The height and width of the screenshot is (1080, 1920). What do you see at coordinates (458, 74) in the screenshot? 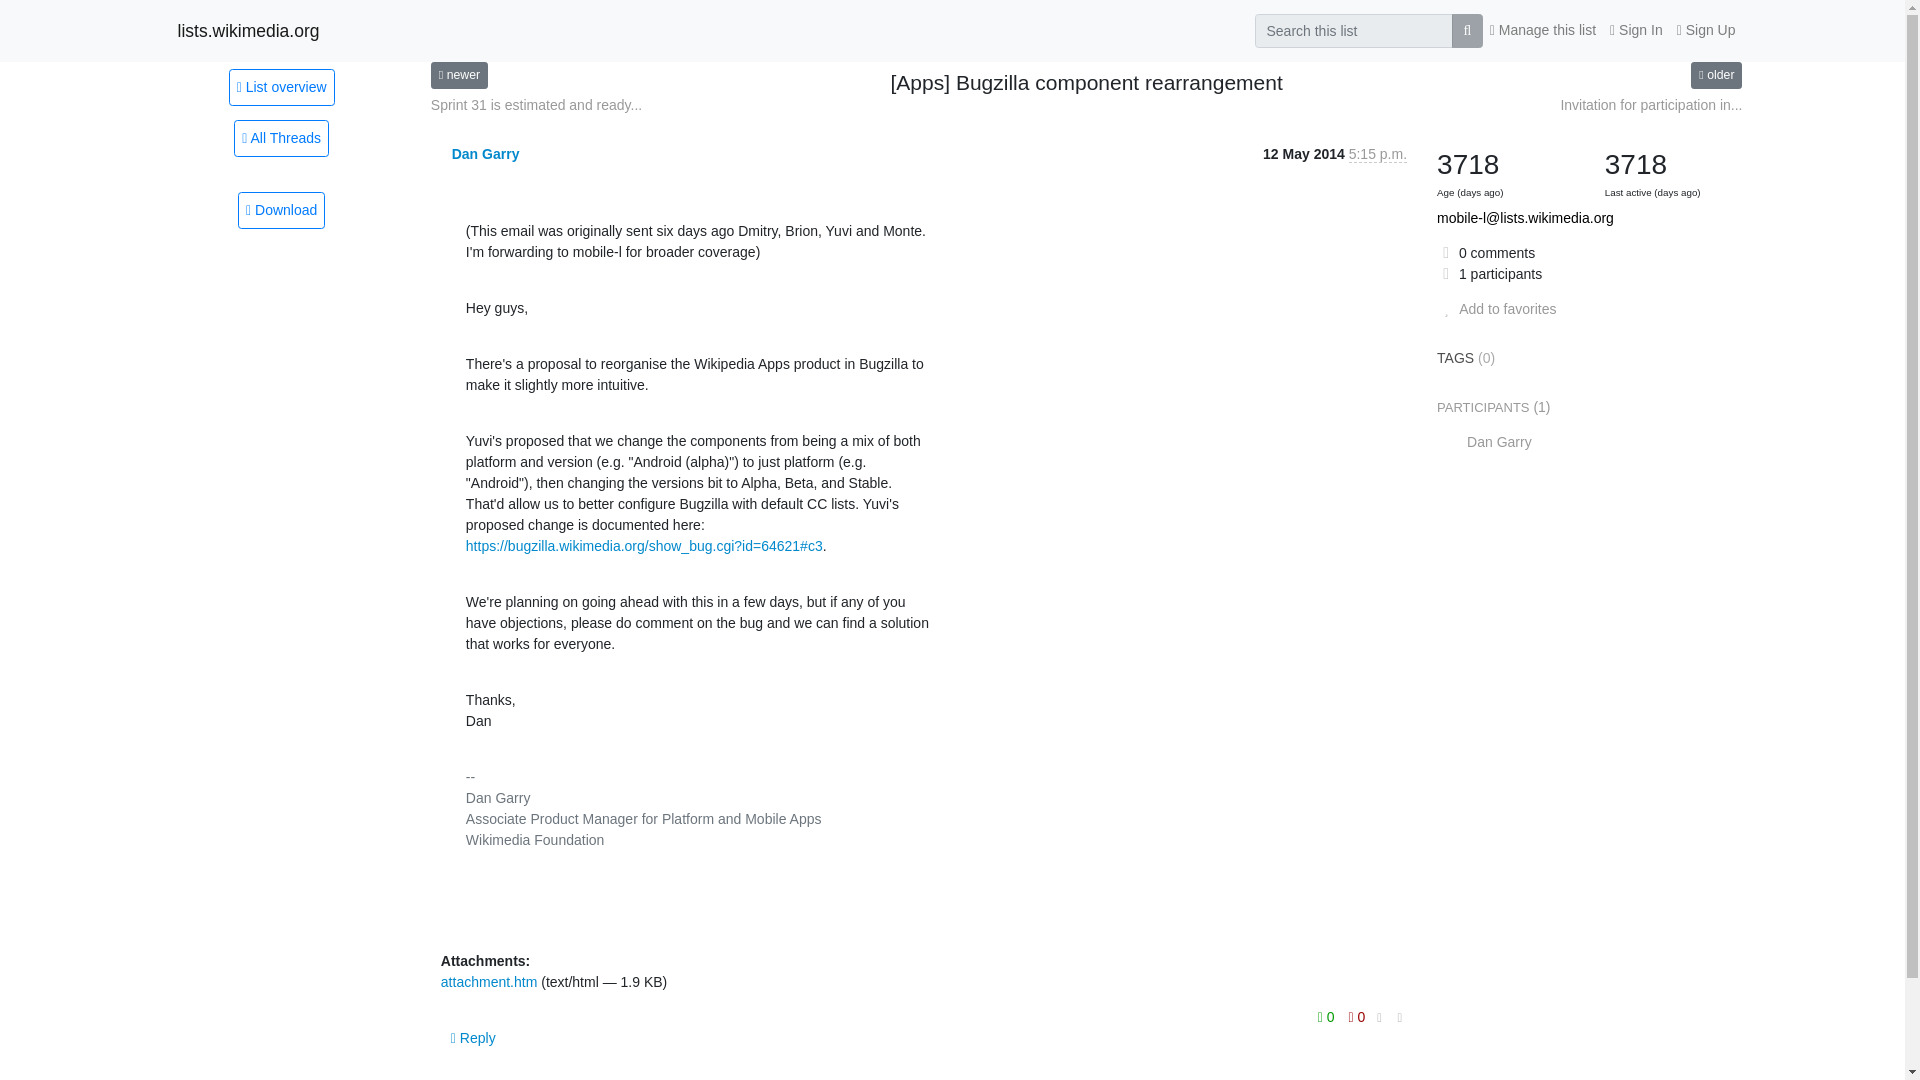
I see `newer` at bounding box center [458, 74].